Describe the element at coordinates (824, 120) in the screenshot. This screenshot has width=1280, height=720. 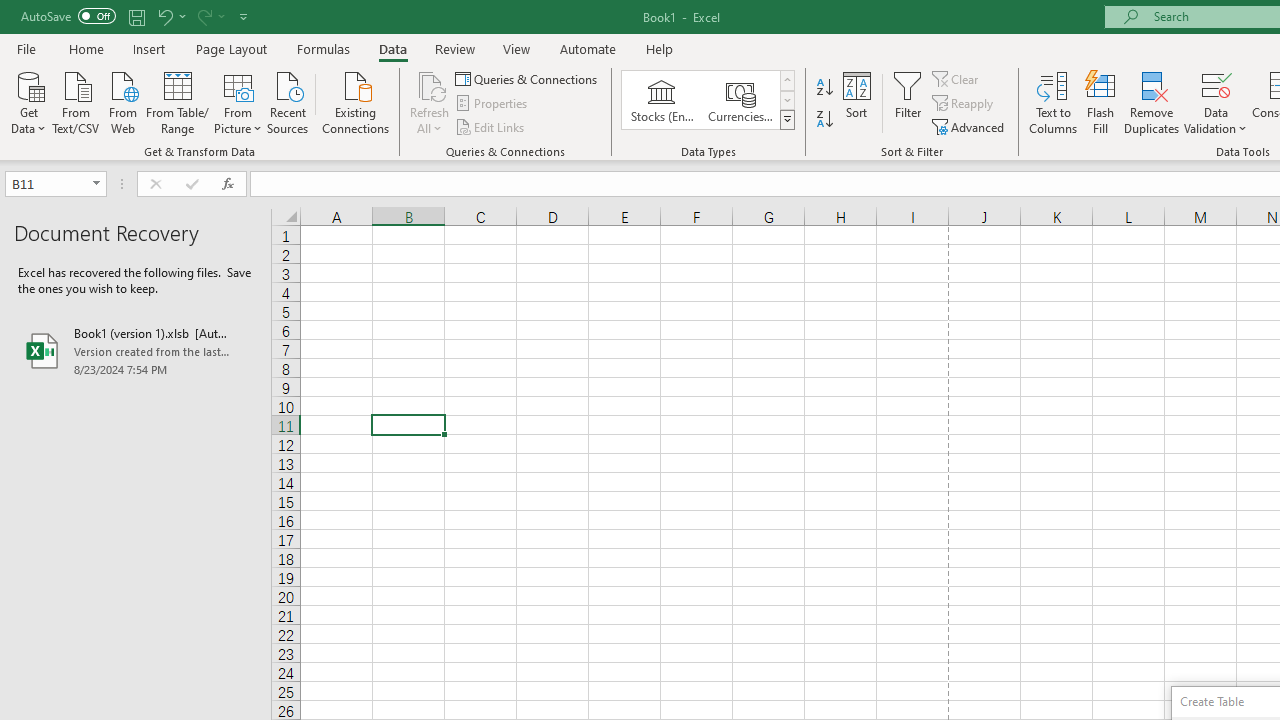
I see `Sort Z to A` at that location.